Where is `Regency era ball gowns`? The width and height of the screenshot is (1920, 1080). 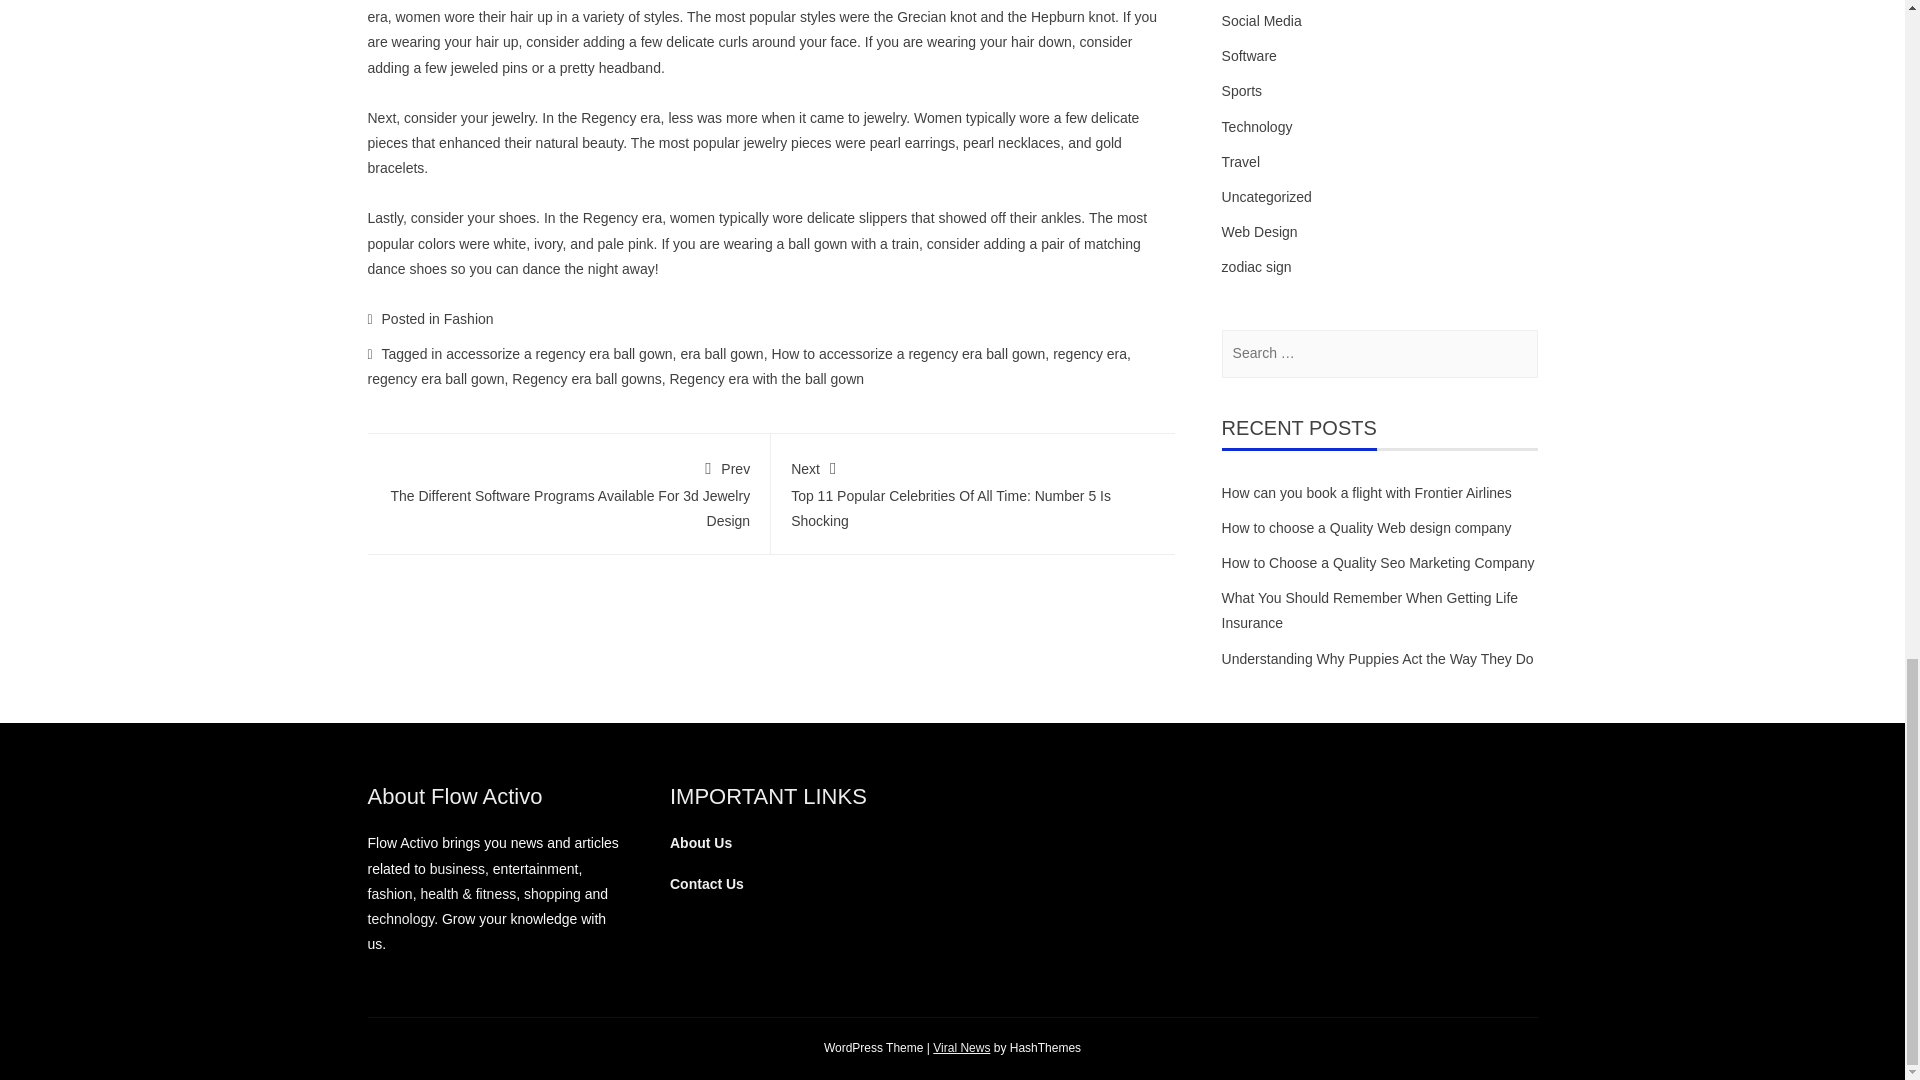 Regency era ball gowns is located at coordinates (586, 378).